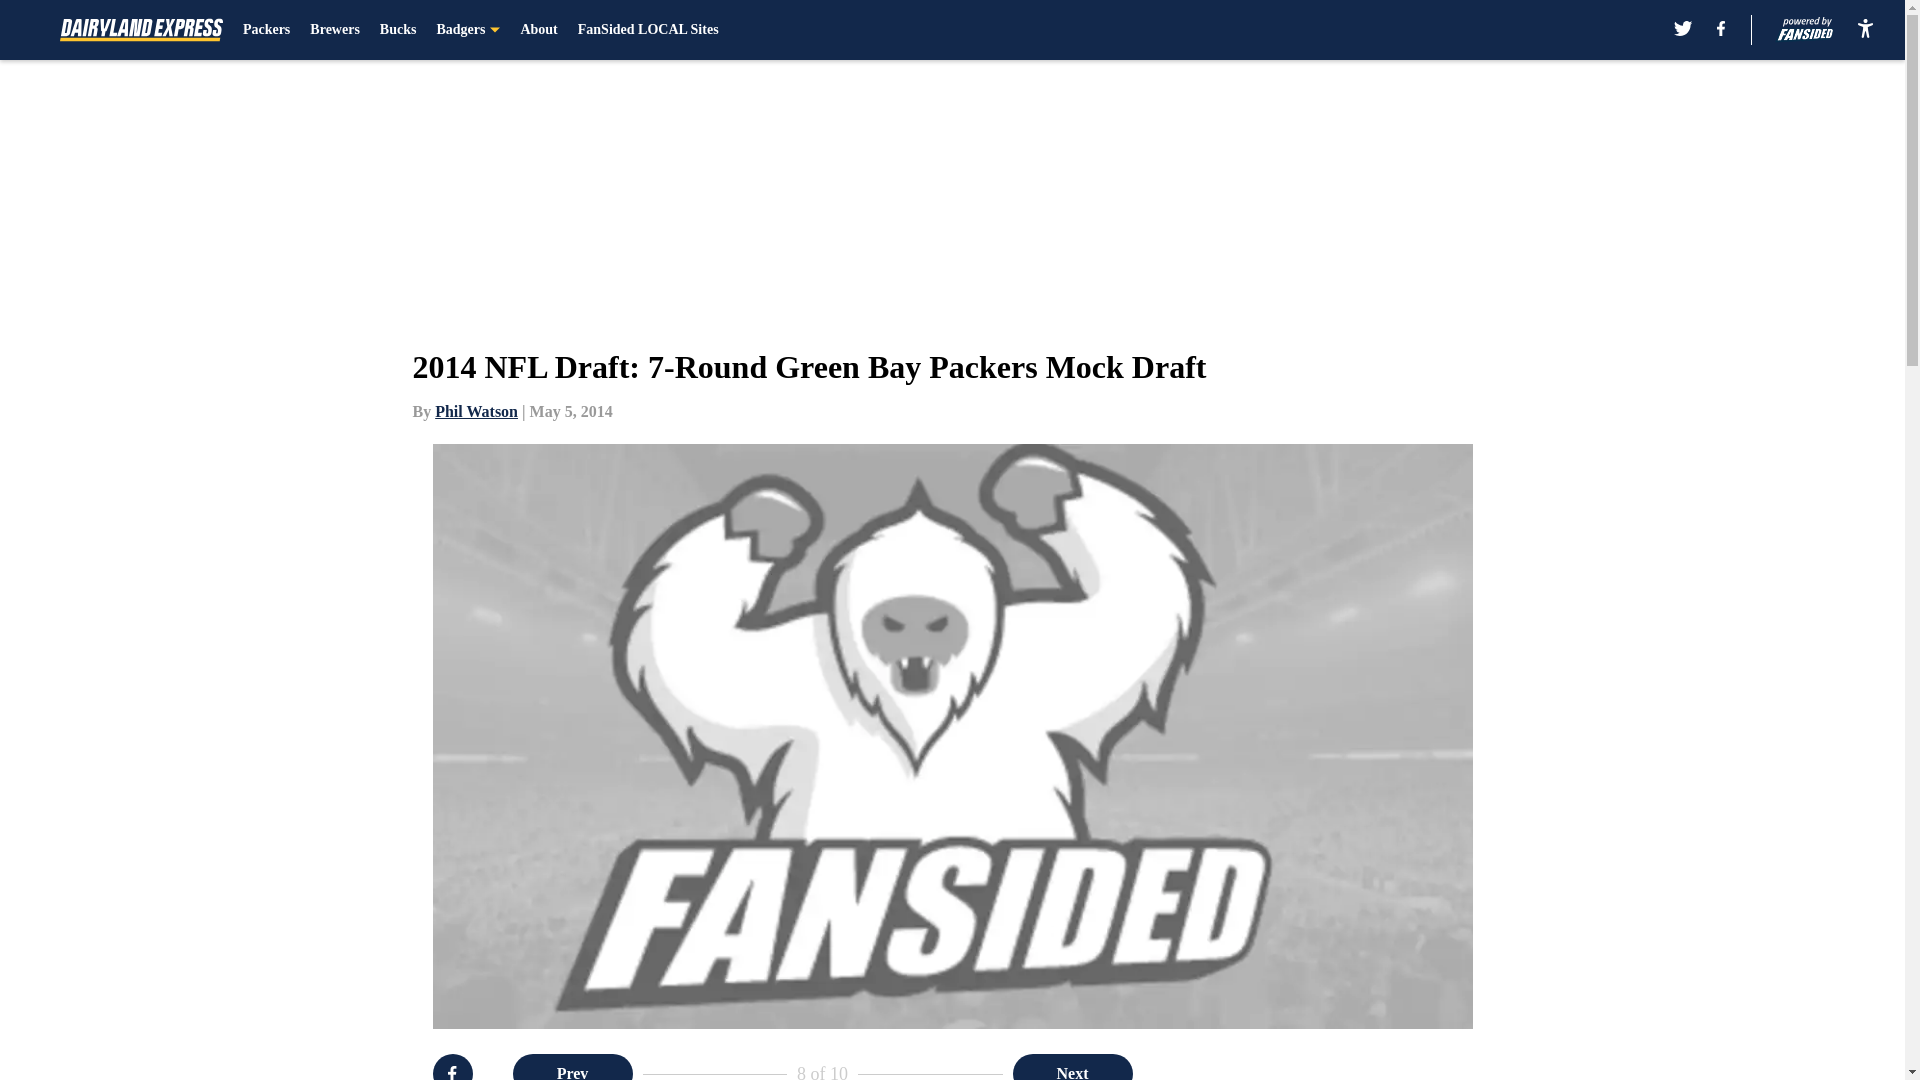 The height and width of the screenshot is (1080, 1920). I want to click on FanSided LOCAL Sites, so click(648, 30).